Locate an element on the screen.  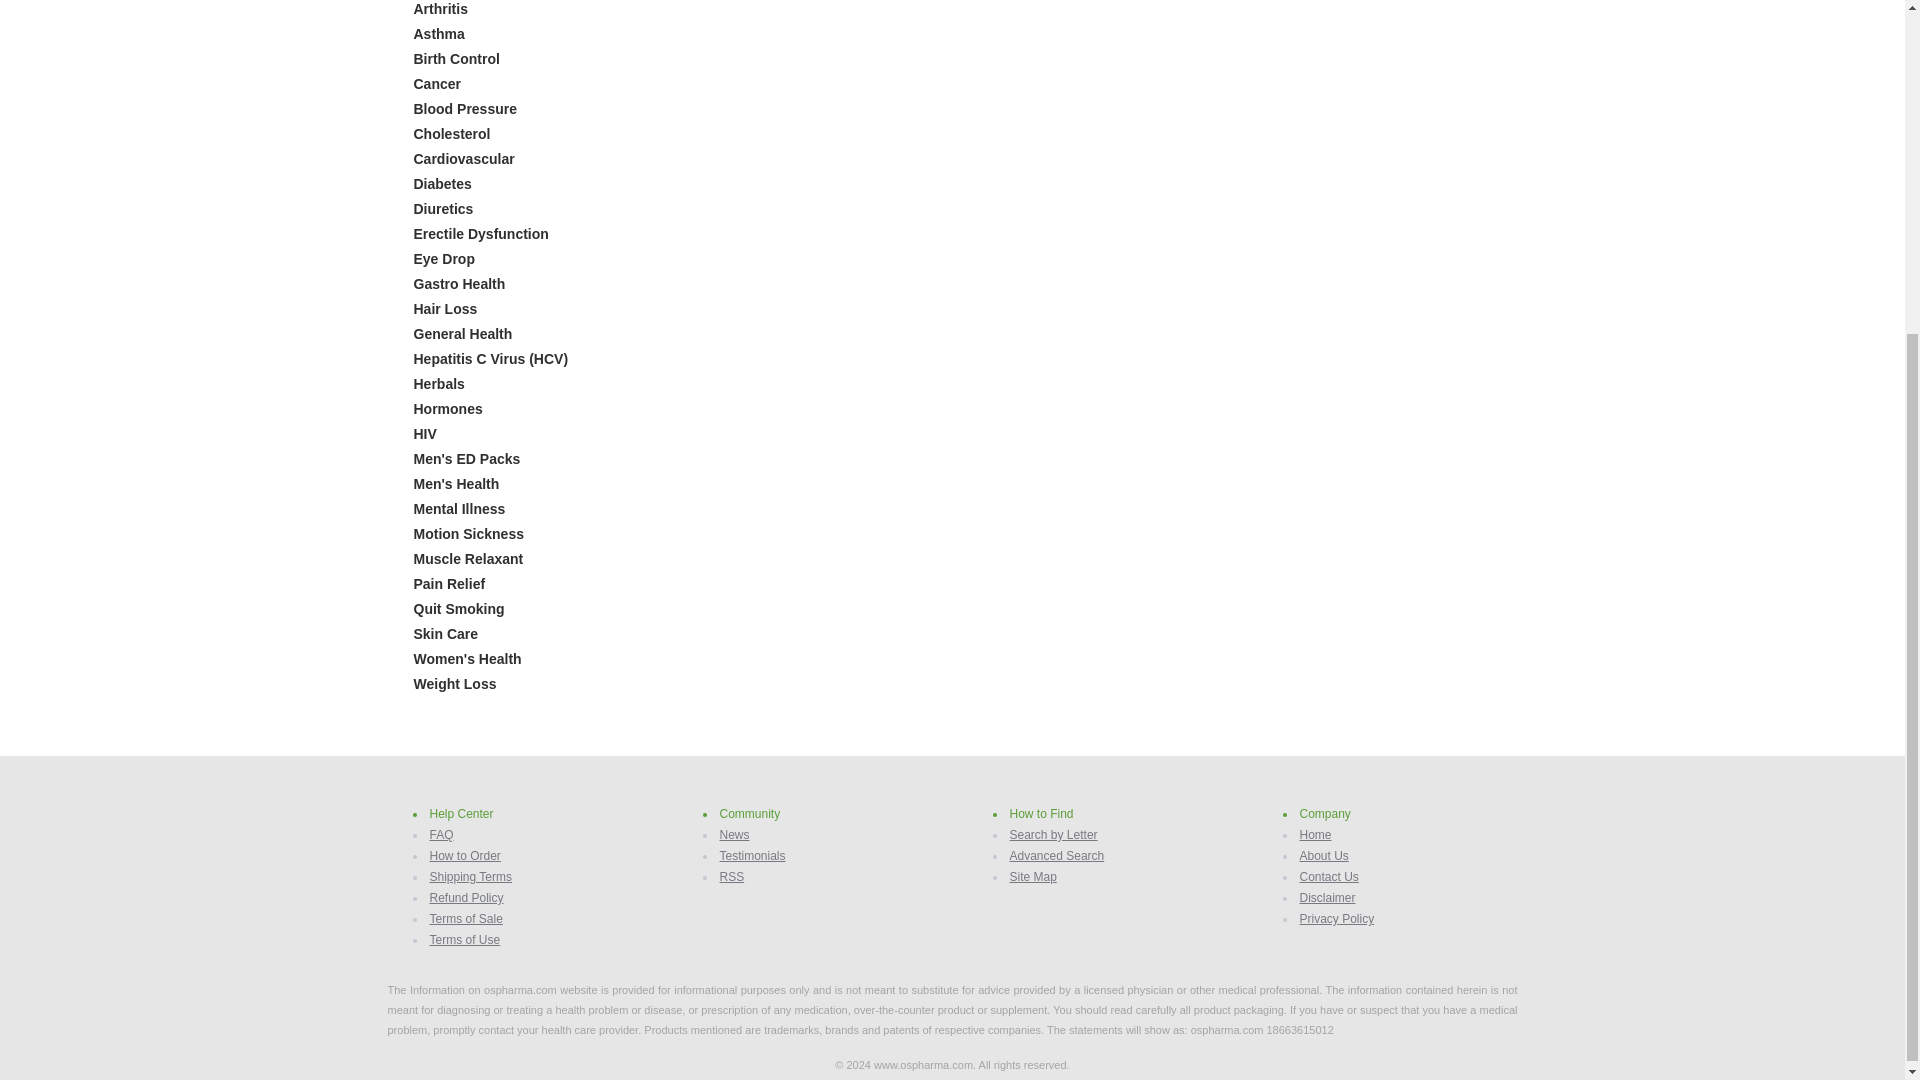
About Us is located at coordinates (1324, 855).